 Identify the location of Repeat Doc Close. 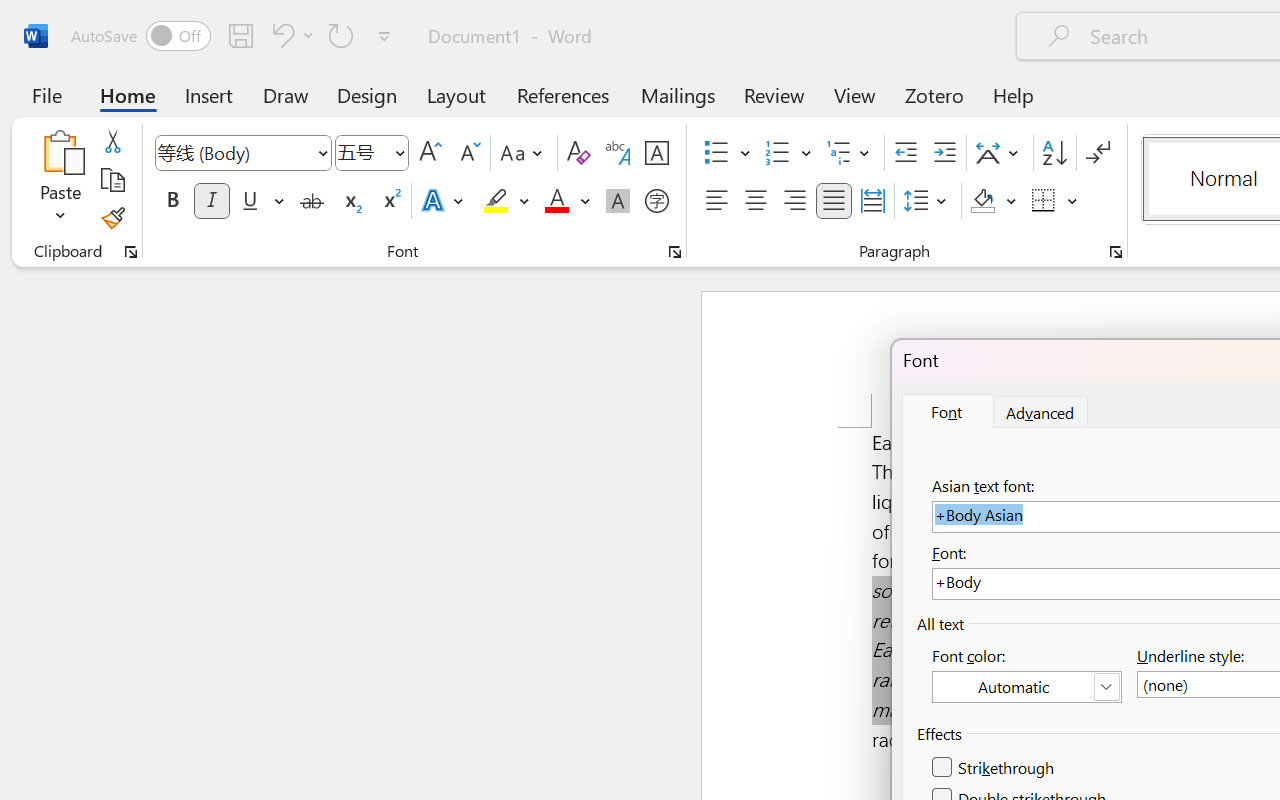
(341, 35).